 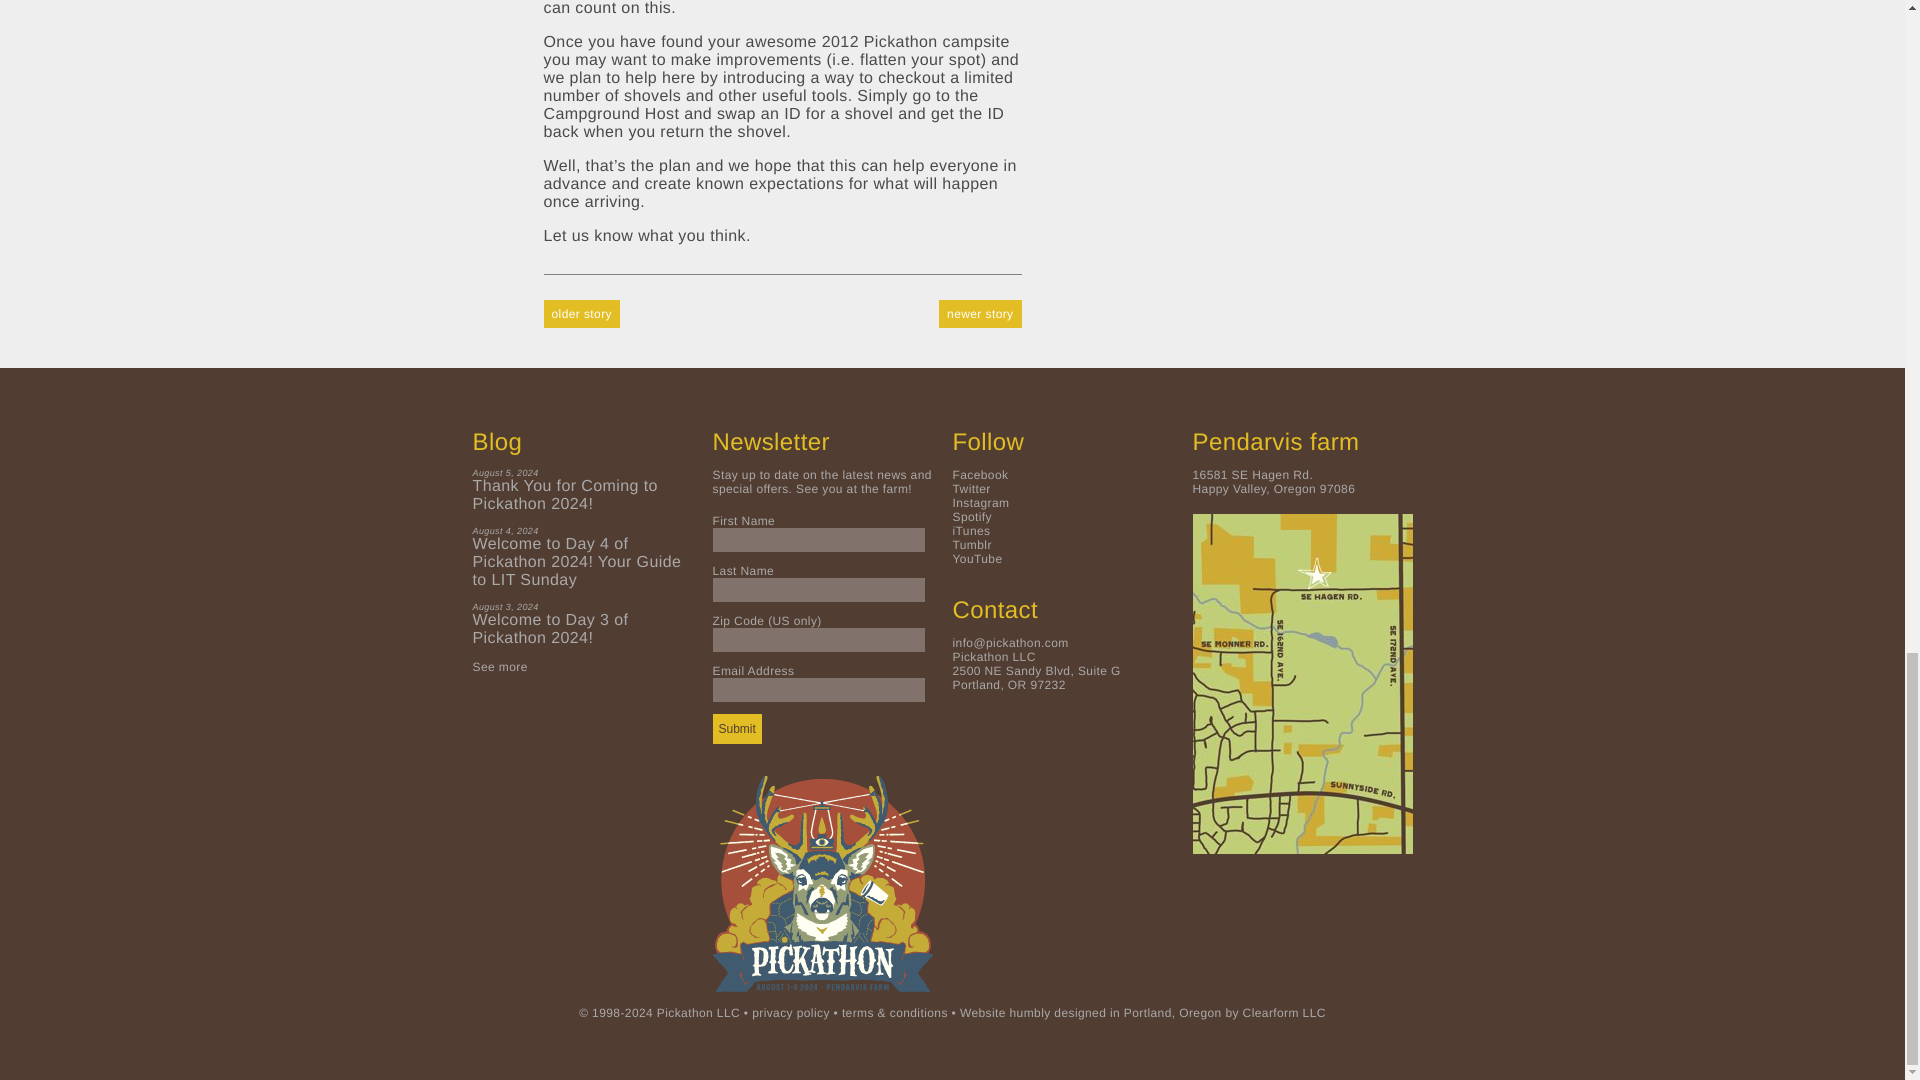 What do you see at coordinates (736, 728) in the screenshot?
I see `Submit` at bounding box center [736, 728].